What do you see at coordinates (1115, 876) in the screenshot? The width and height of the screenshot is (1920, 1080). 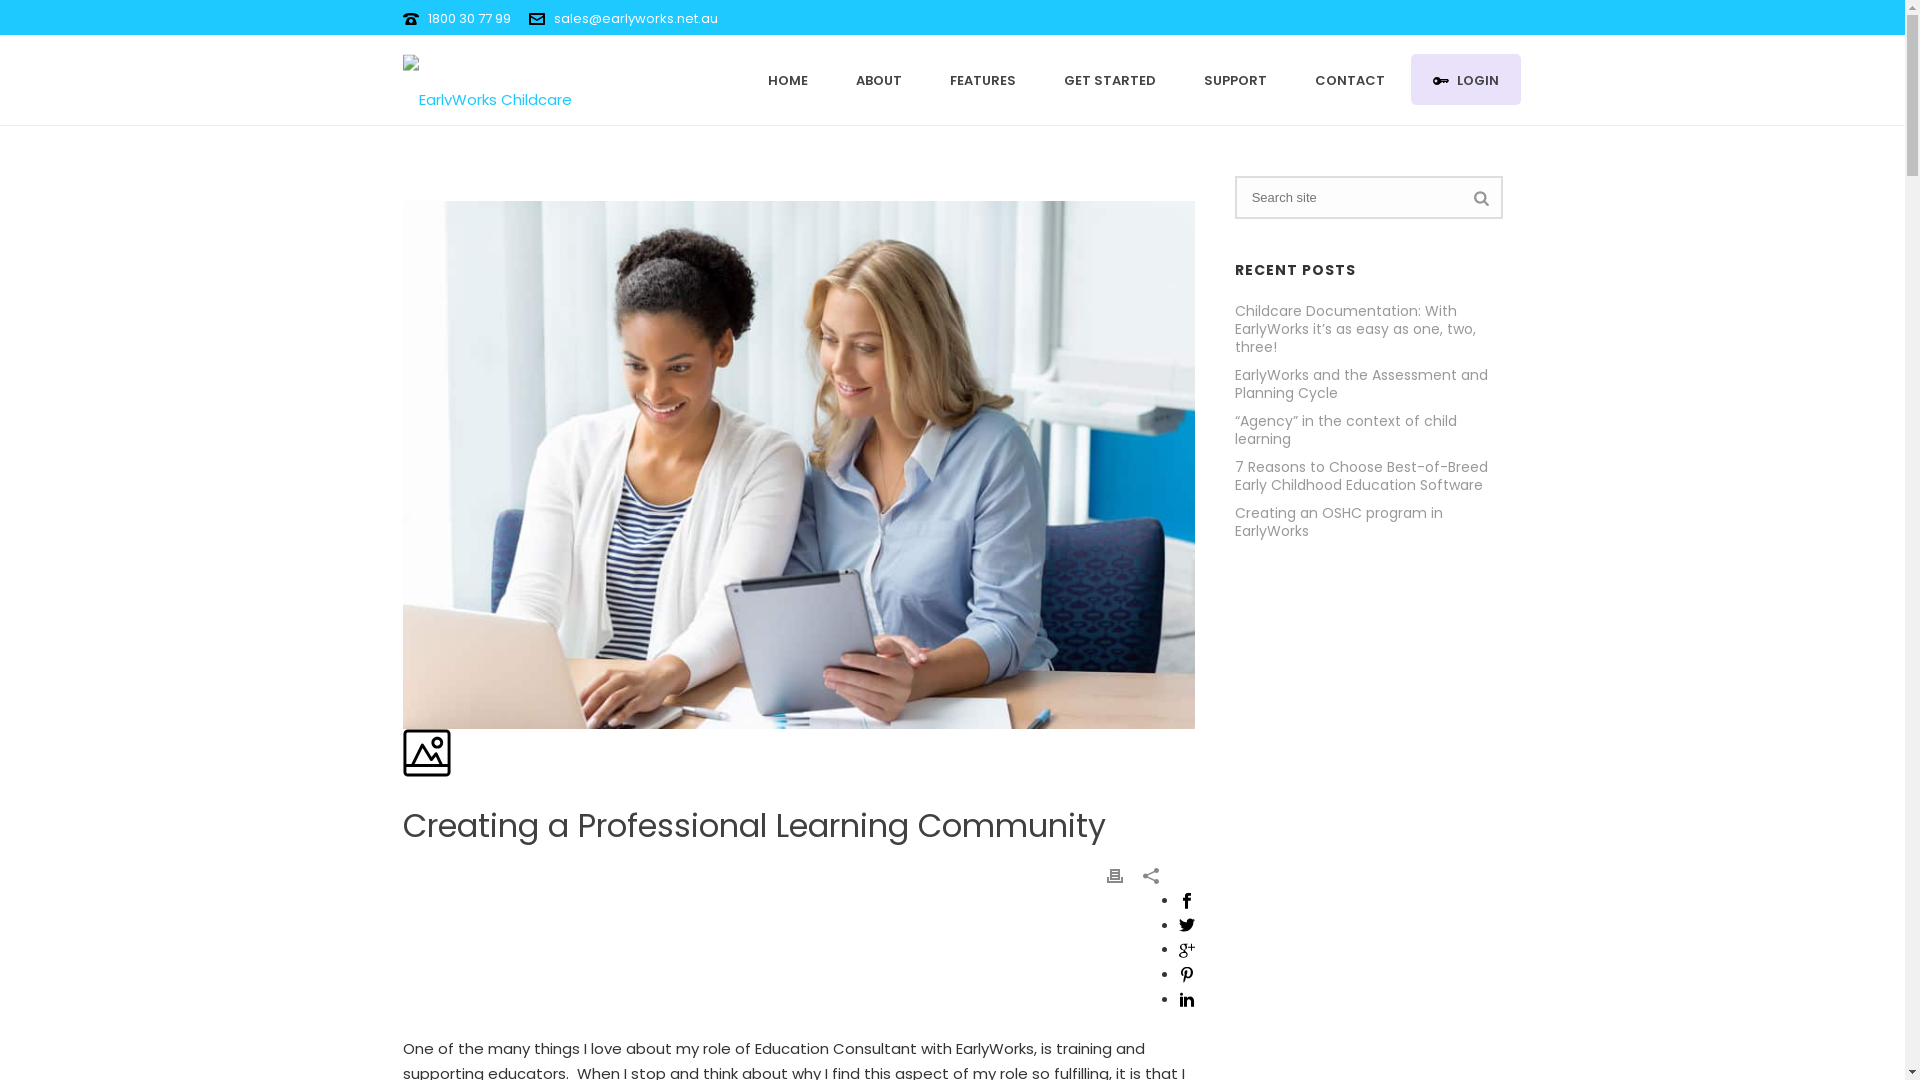 I see `Print` at bounding box center [1115, 876].